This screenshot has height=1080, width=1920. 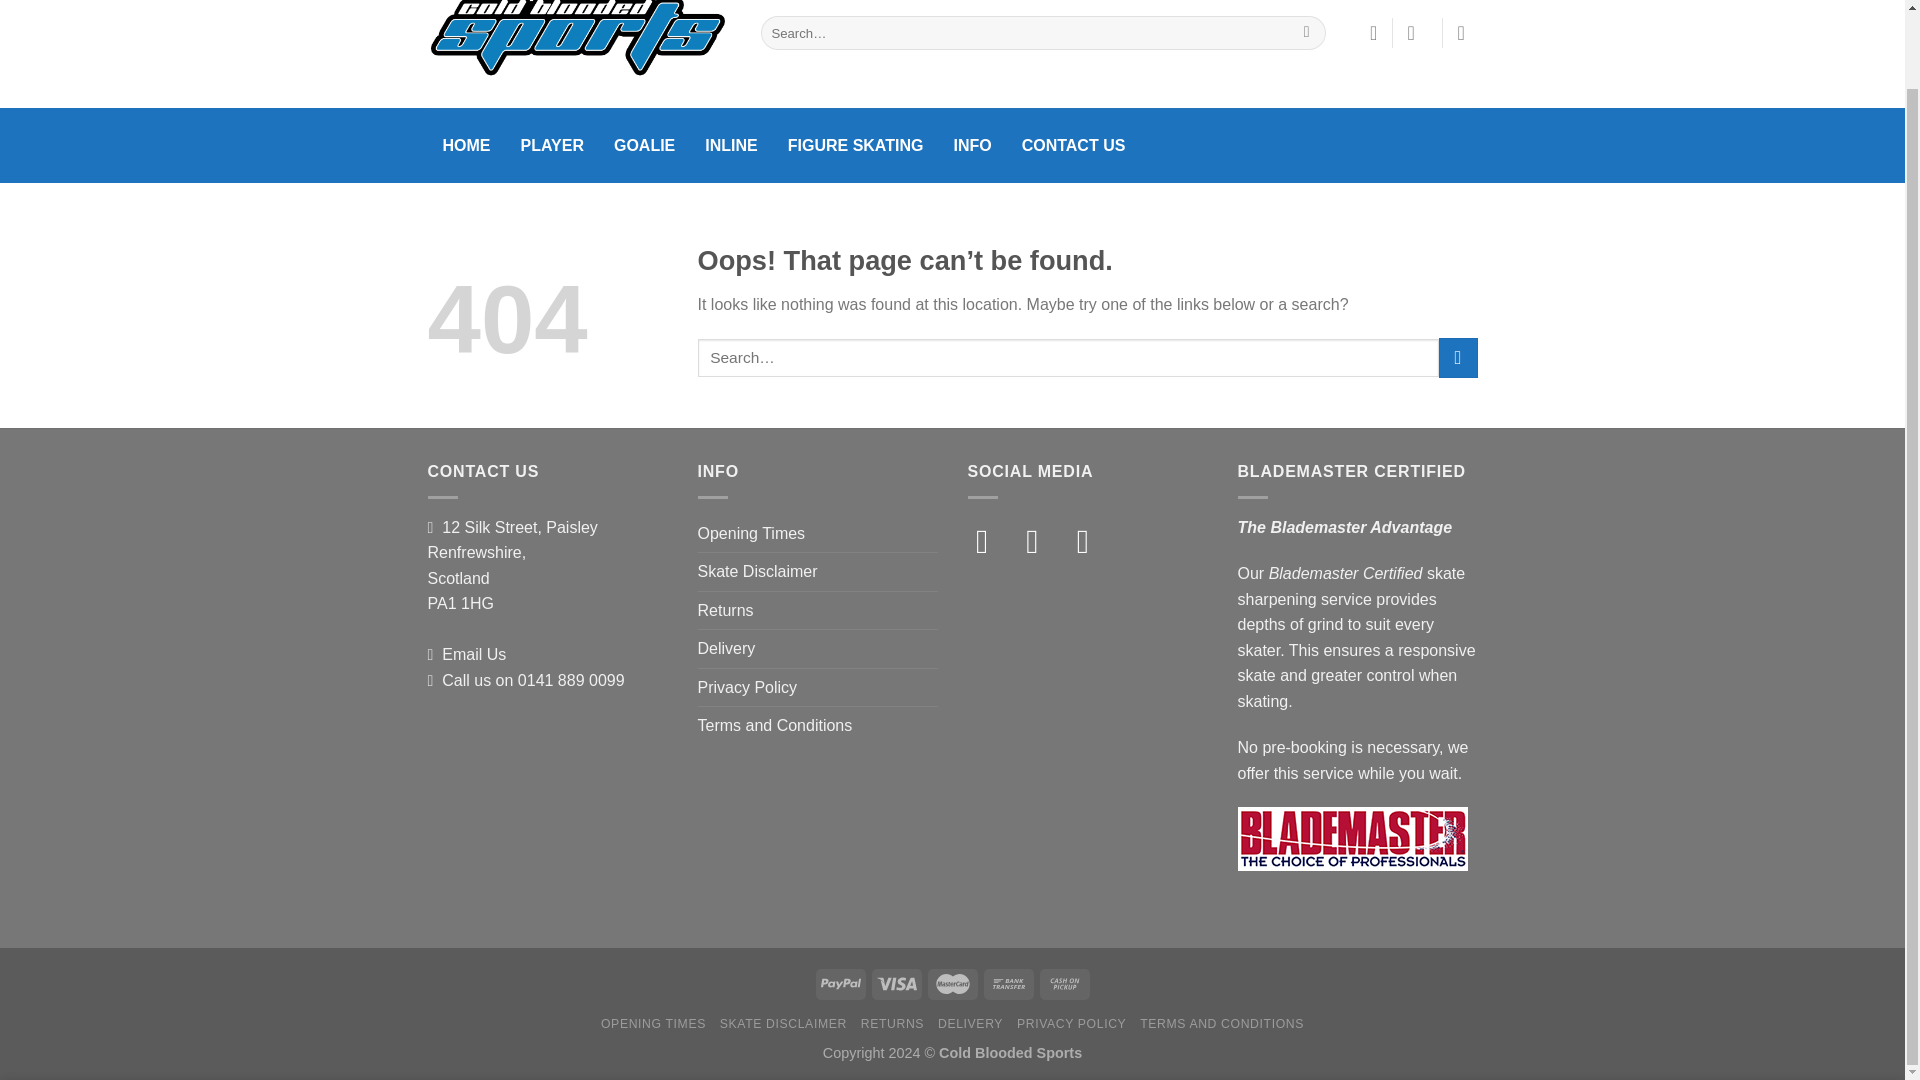 I want to click on Follow on Facebook, so click(x=992, y=541).